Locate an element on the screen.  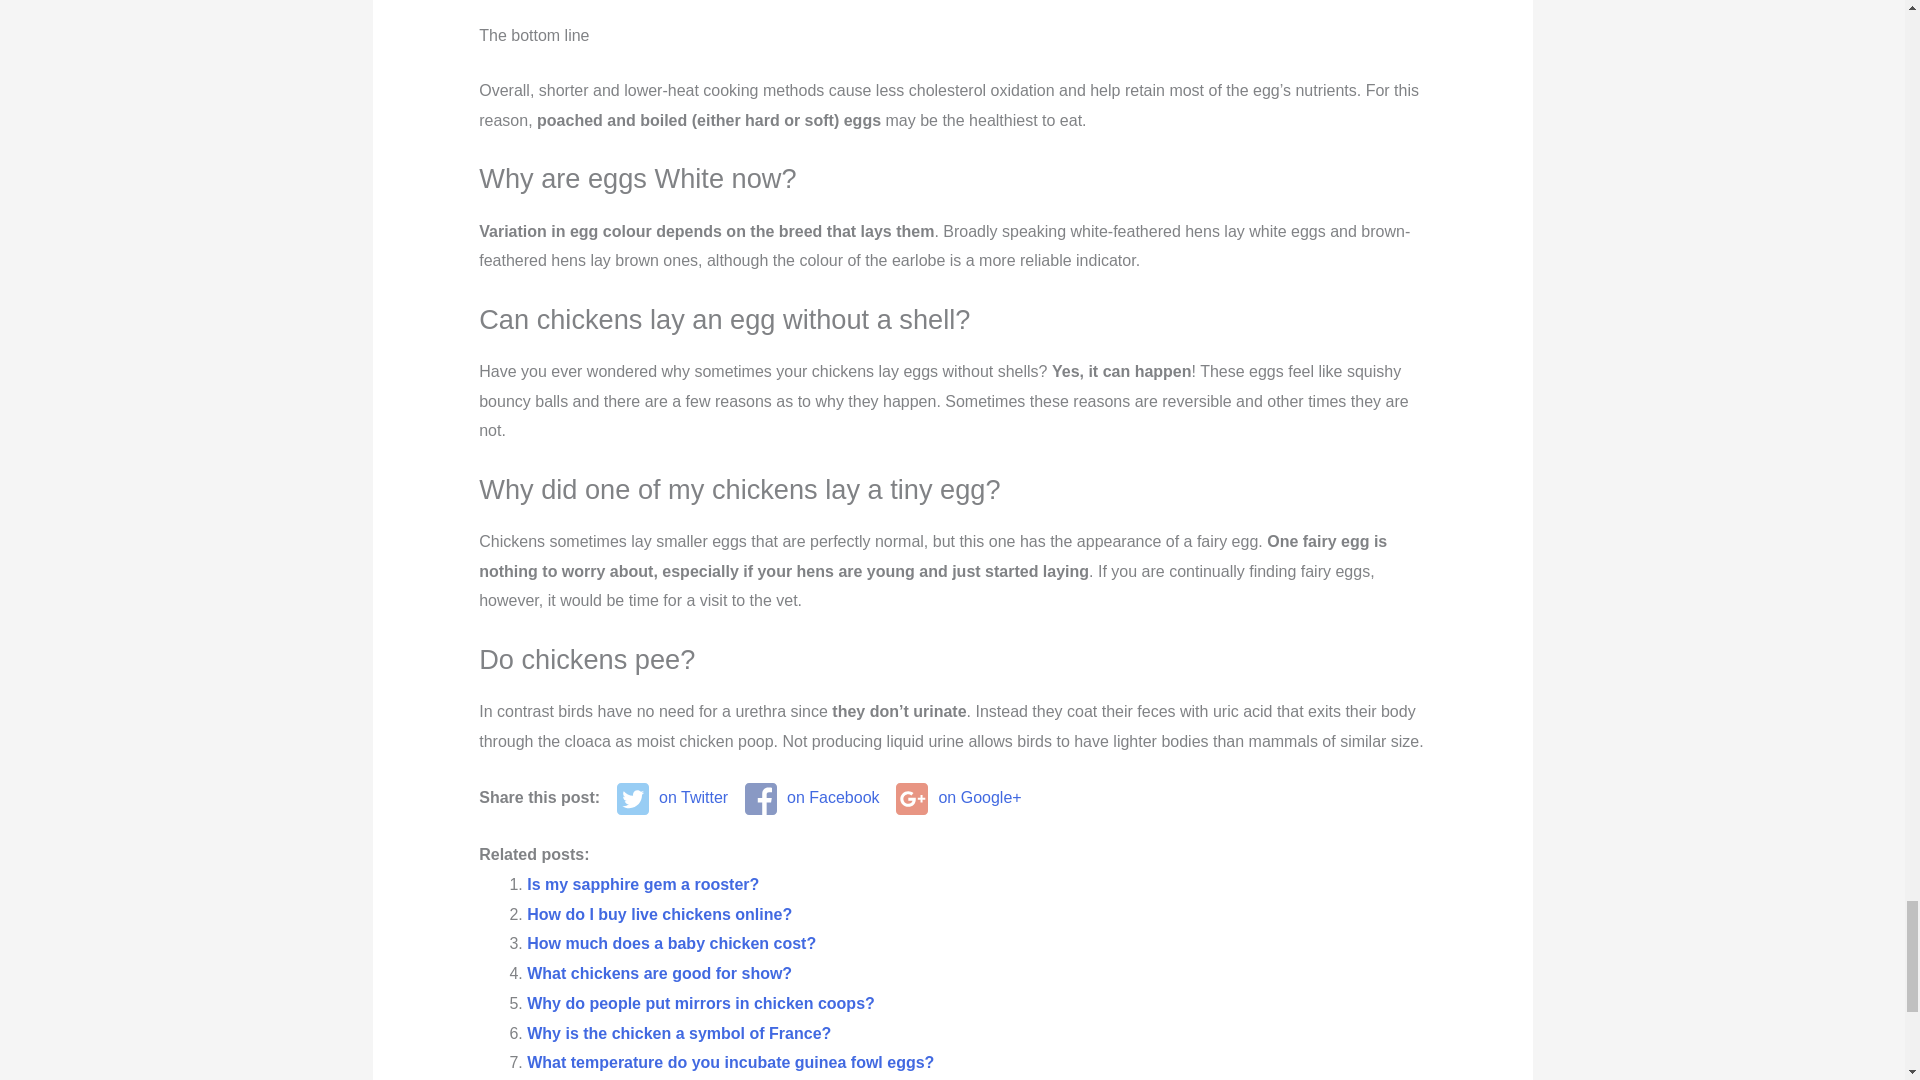
Why do people put mirrors in chicken coops? is located at coordinates (700, 1002).